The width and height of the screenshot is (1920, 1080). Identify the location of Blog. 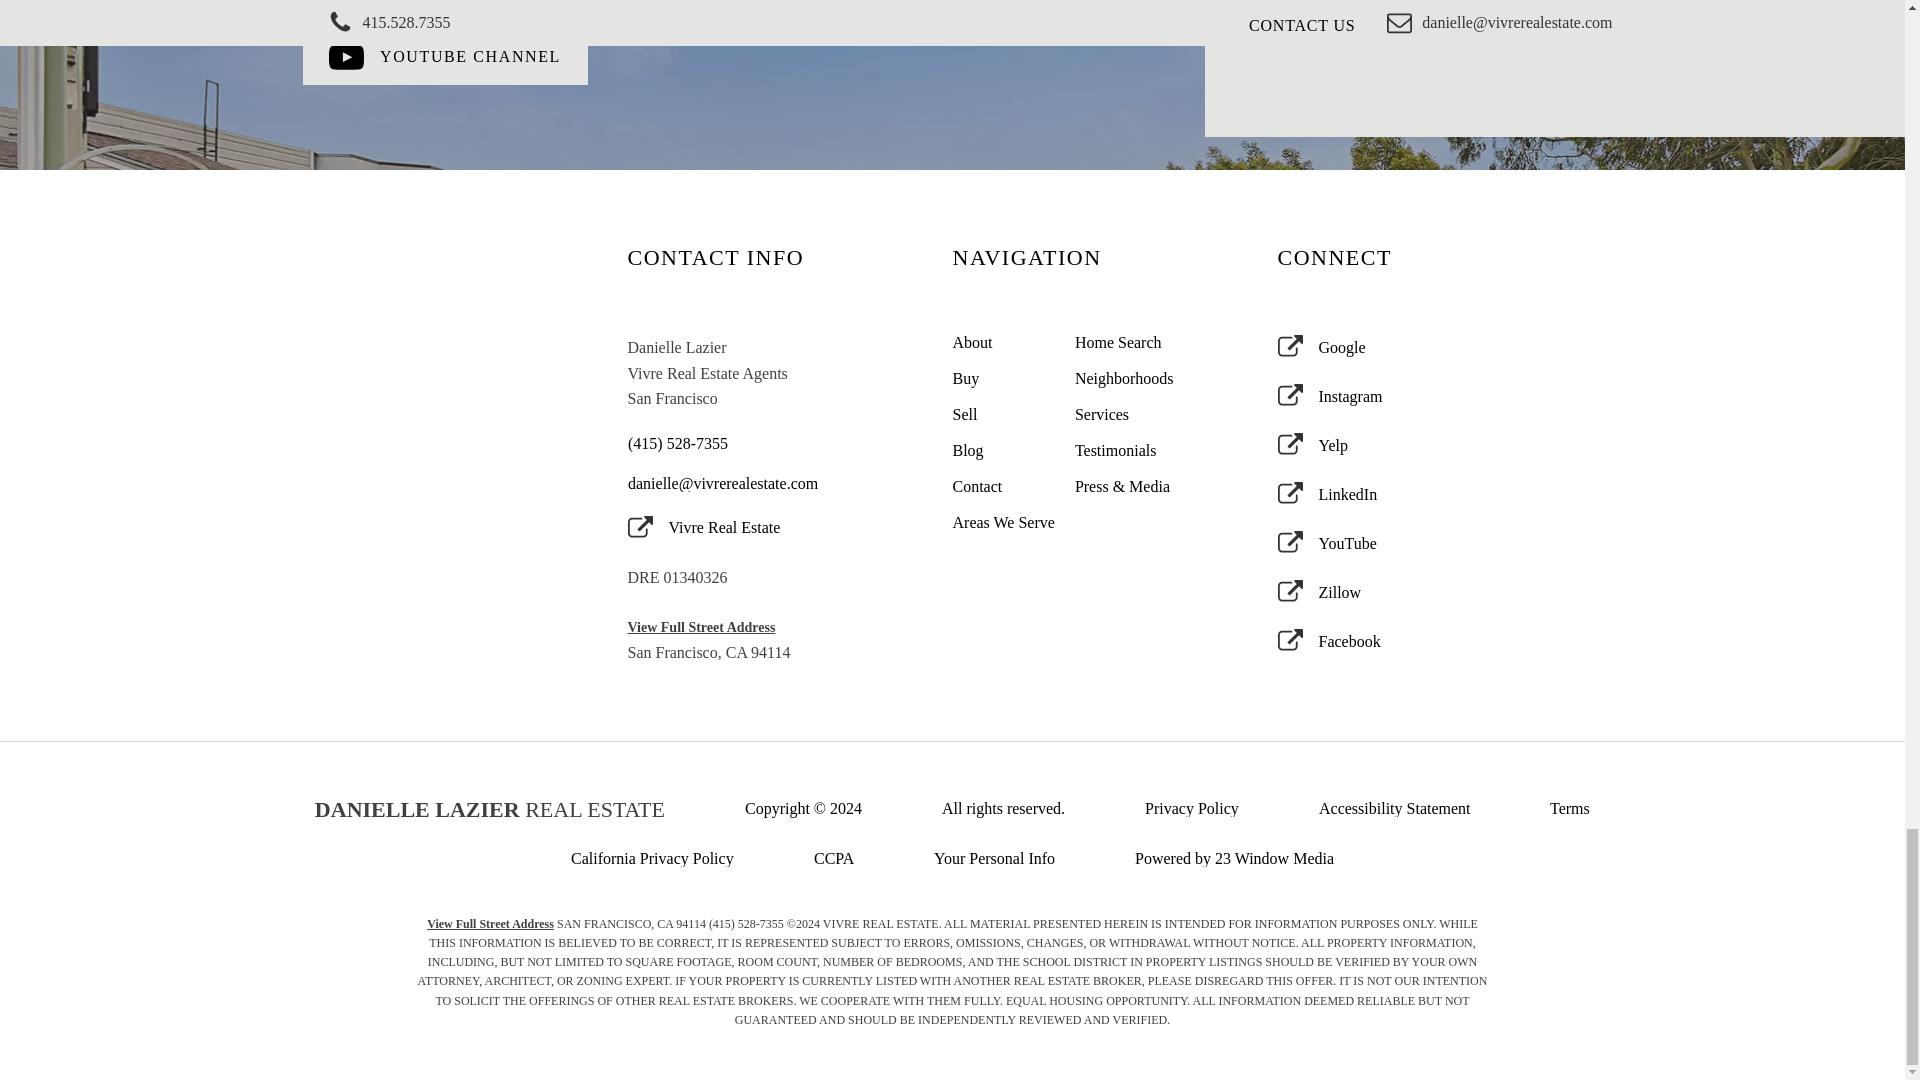
(1003, 450).